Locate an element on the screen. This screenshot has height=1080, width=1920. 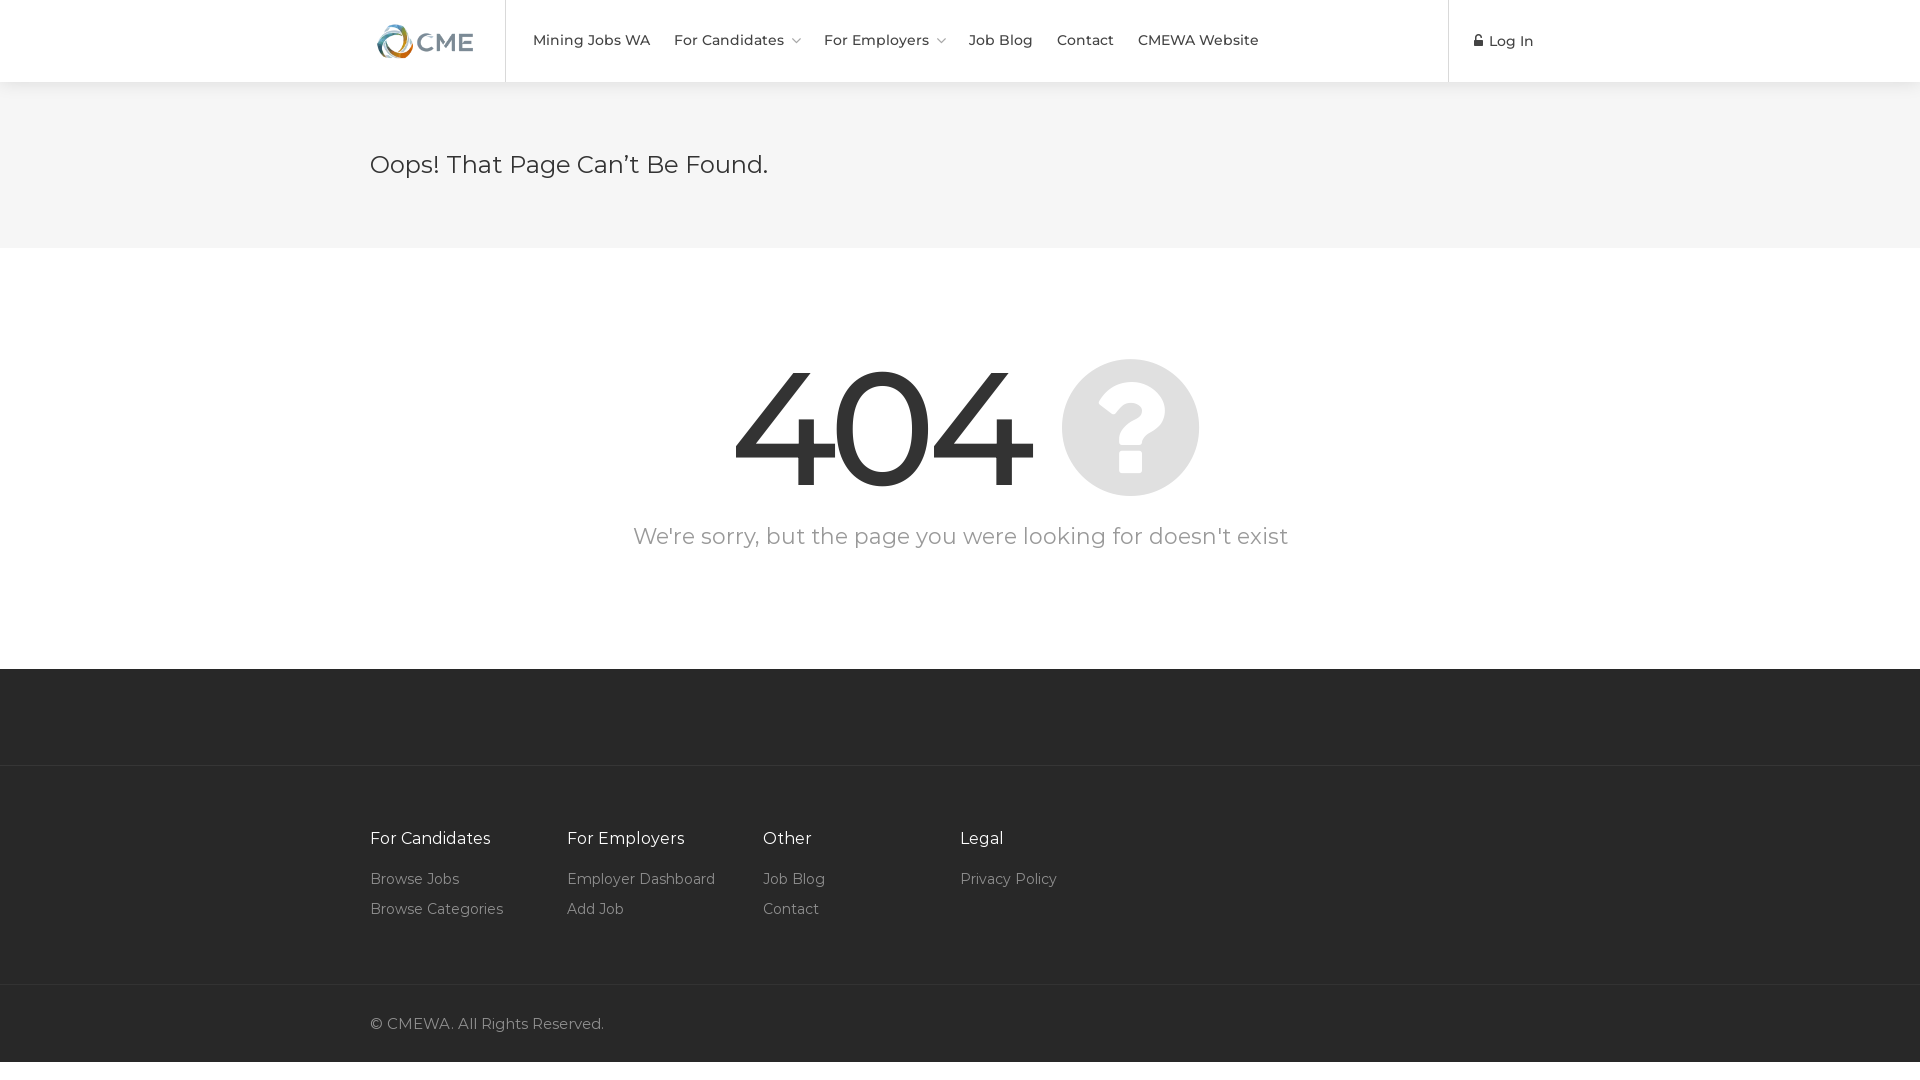
Mining Jobs WA is located at coordinates (592, 40).